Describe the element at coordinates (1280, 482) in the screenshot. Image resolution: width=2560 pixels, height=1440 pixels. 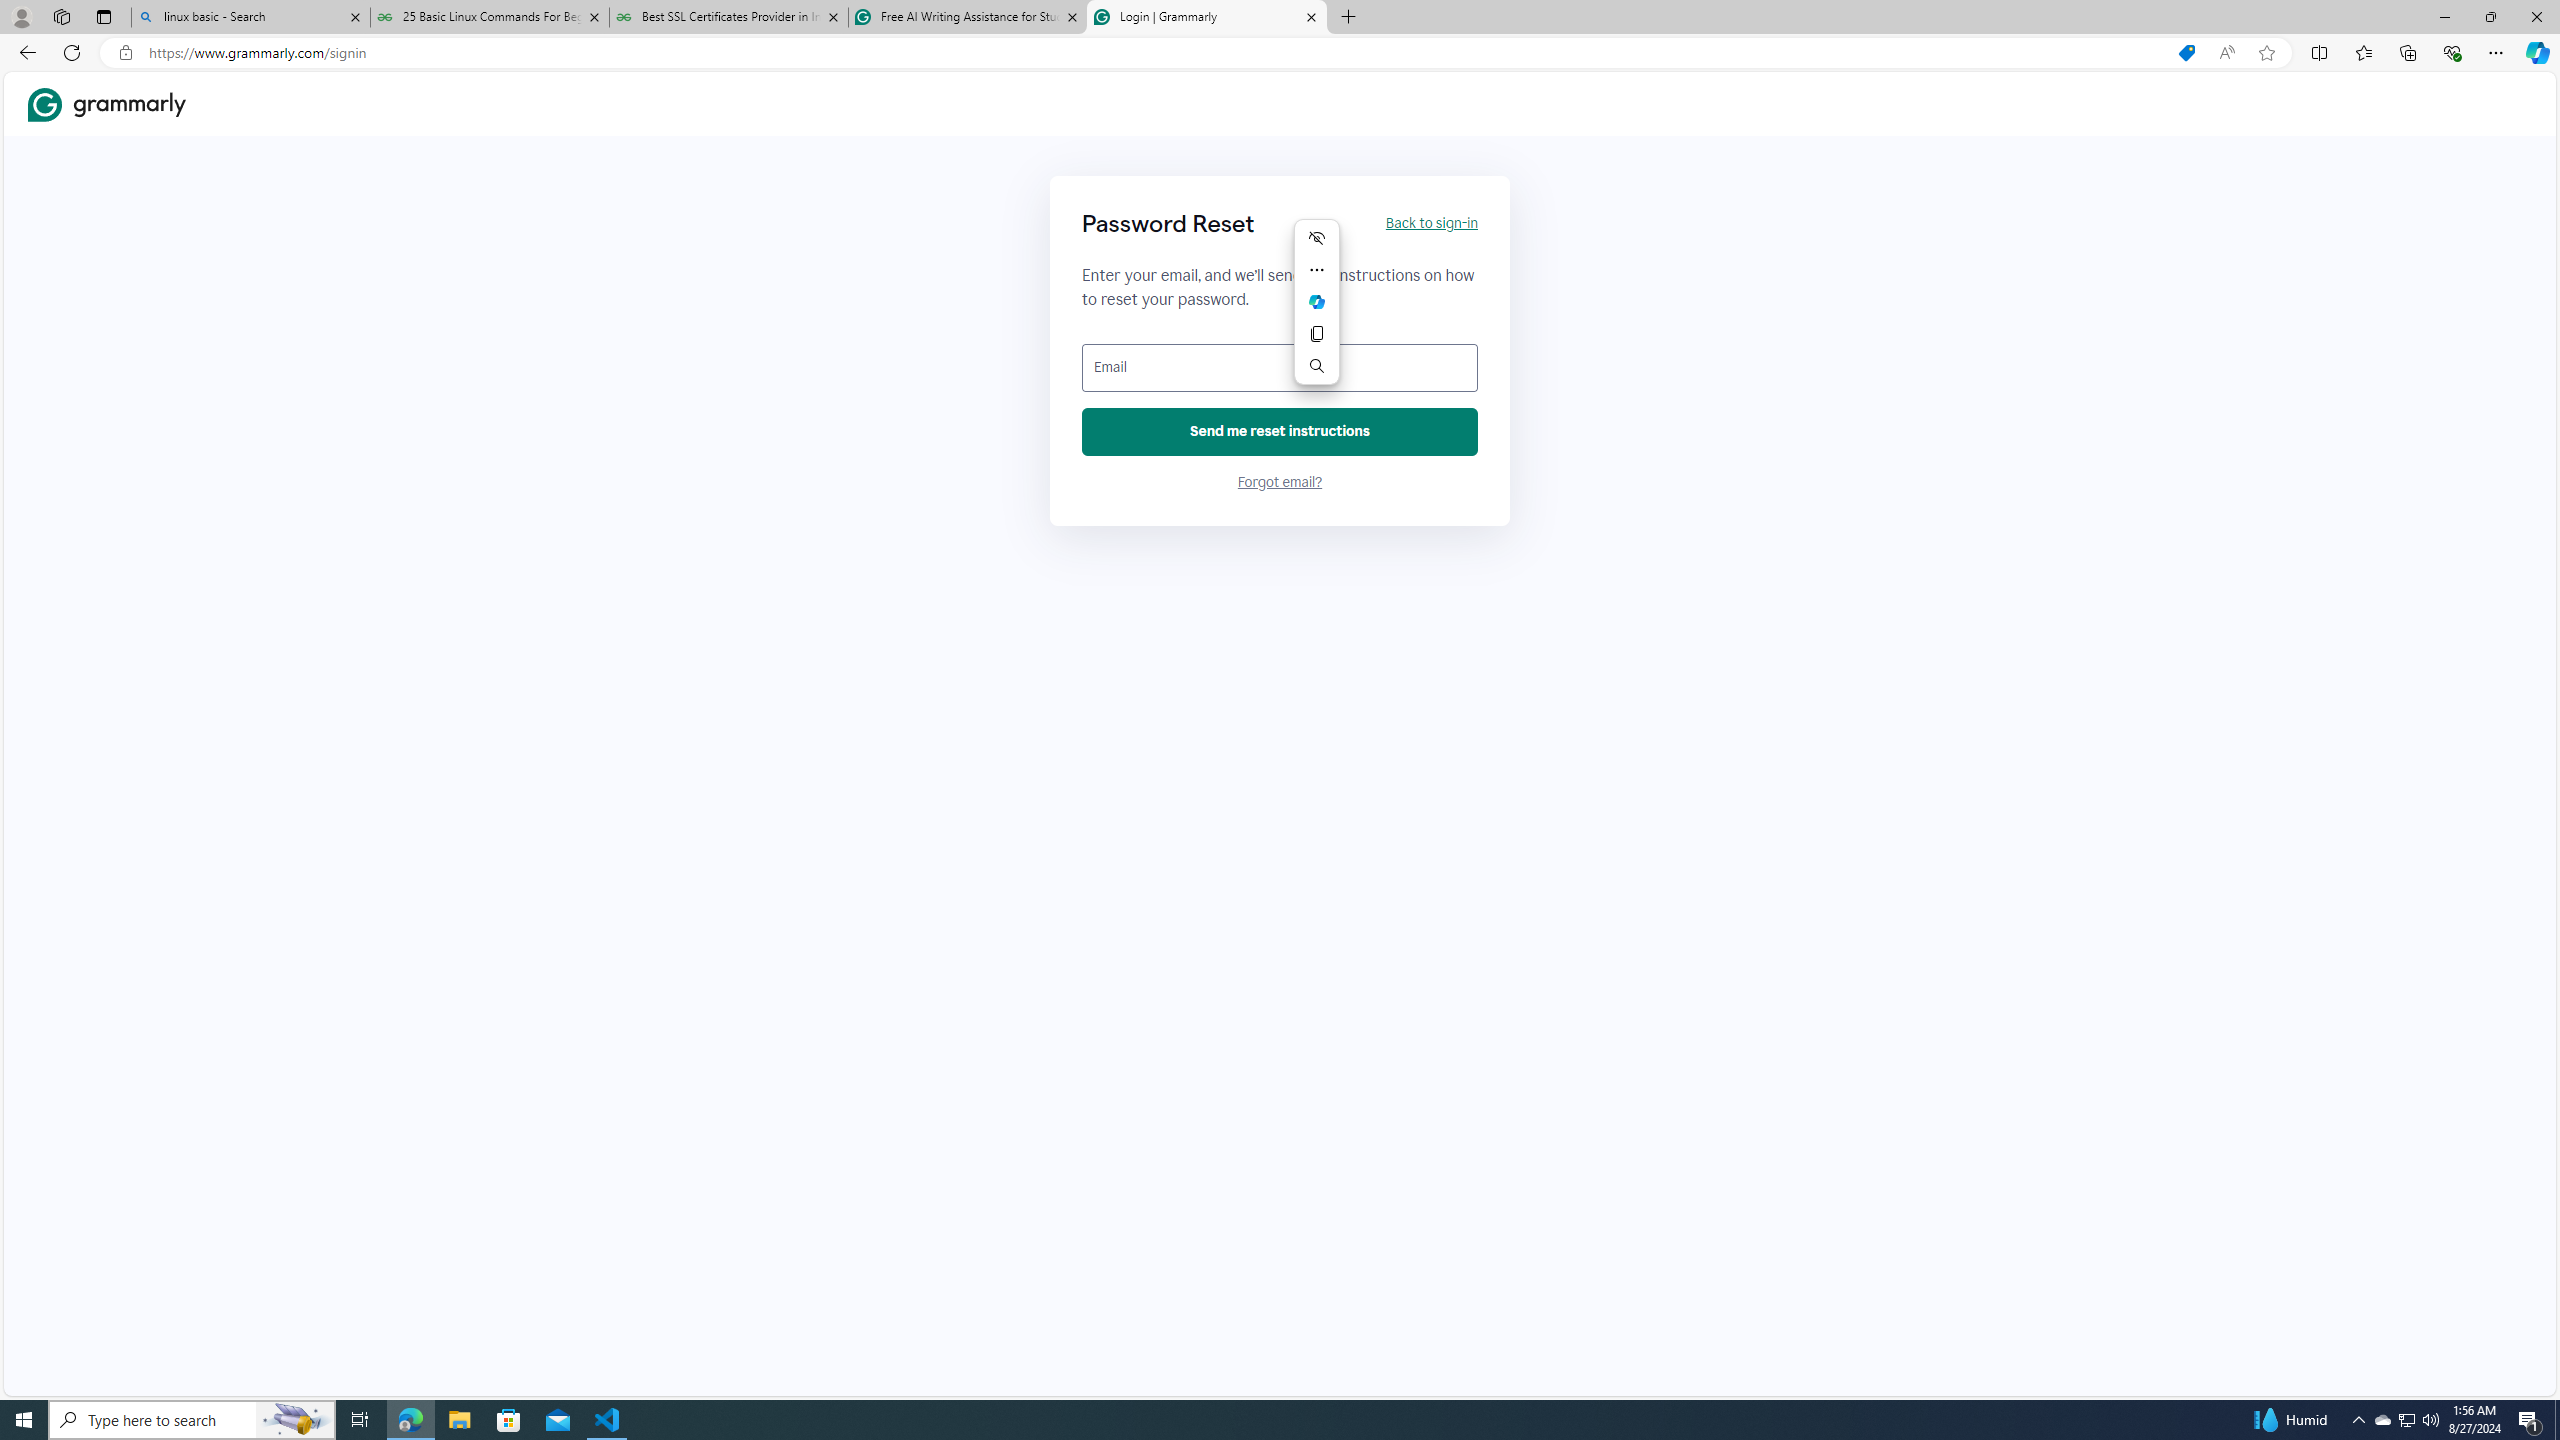
I see `Forgot email?` at that location.